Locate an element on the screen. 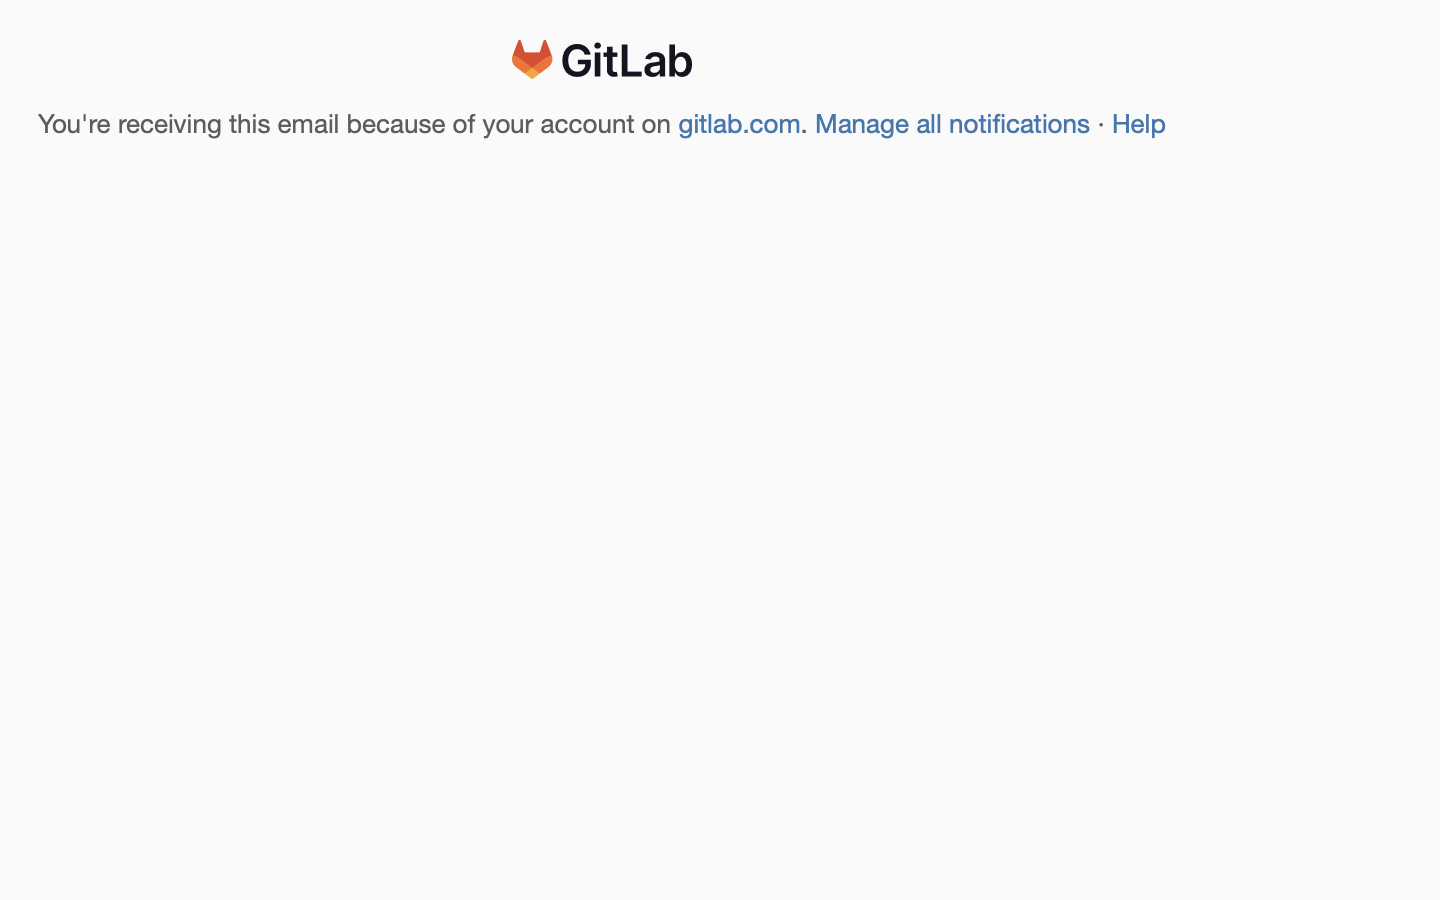 This screenshot has height=900, width=1440. · is located at coordinates (1102, 124).